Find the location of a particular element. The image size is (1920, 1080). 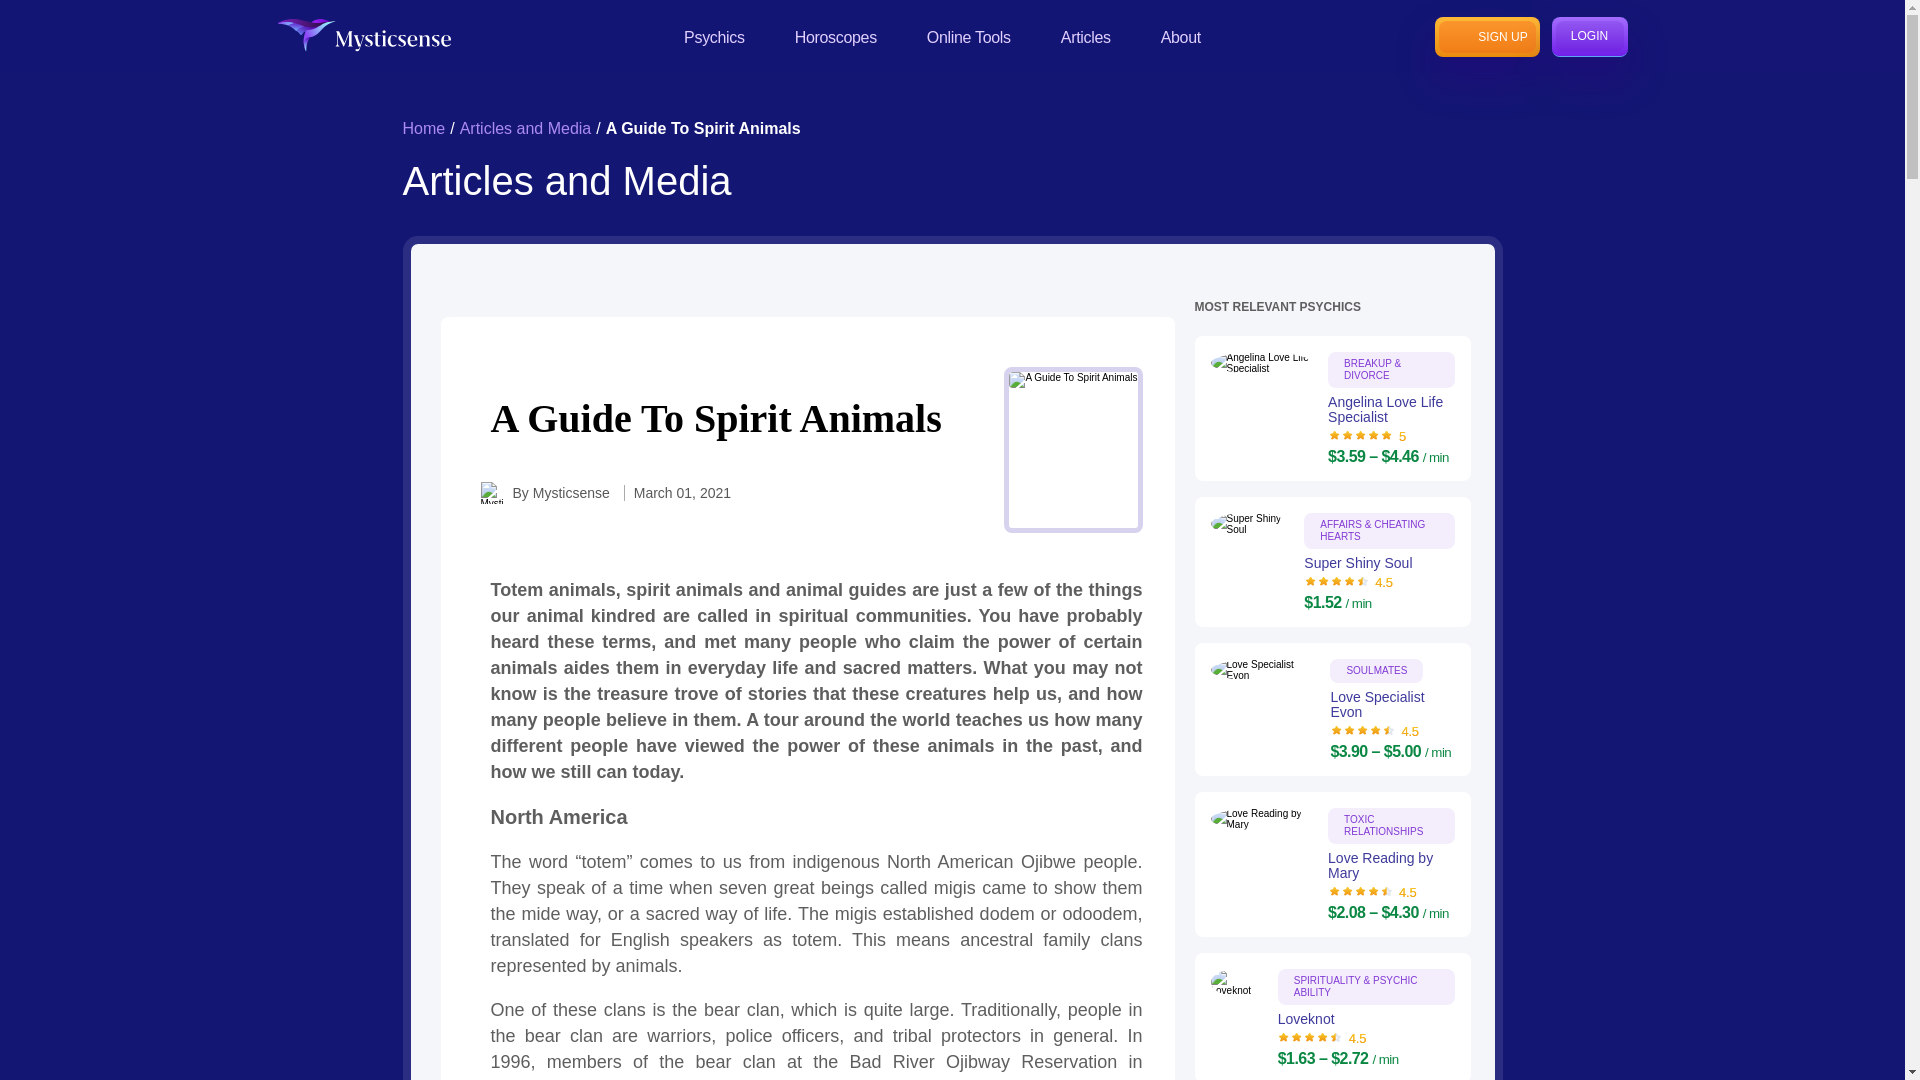

Horoscopes is located at coordinates (836, 36).